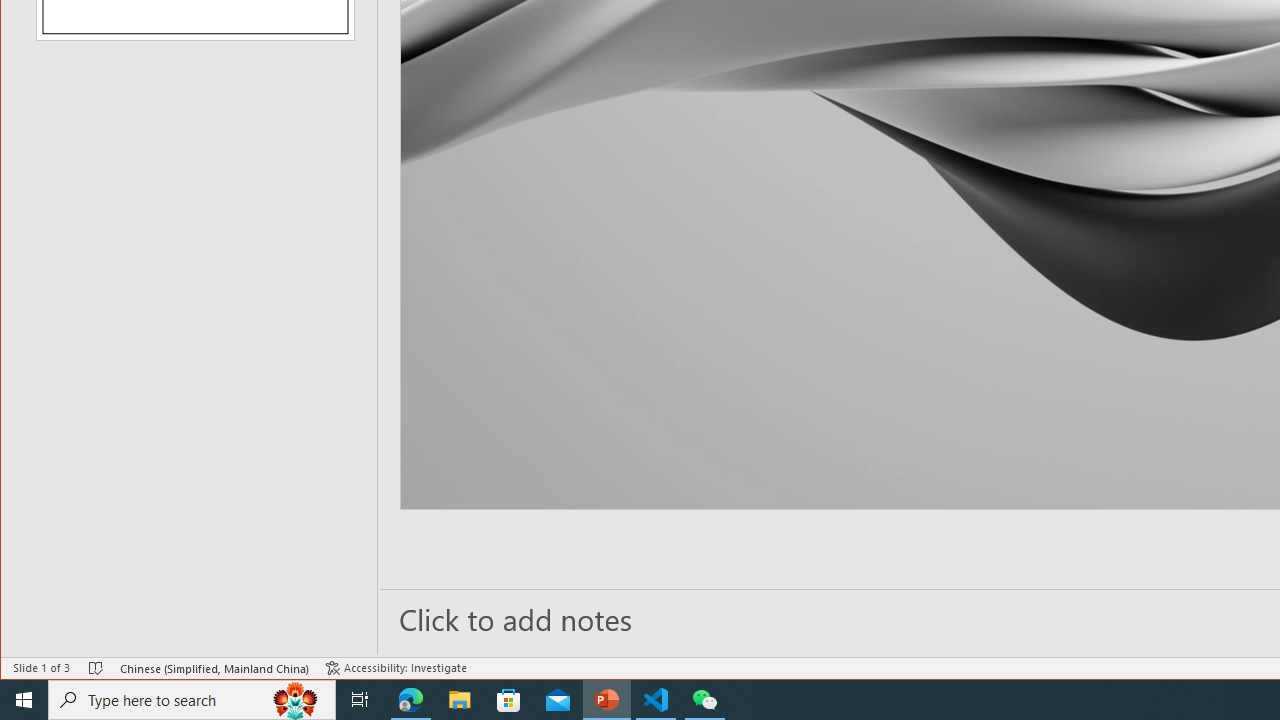  What do you see at coordinates (704, 700) in the screenshot?
I see `WeChat - 1 running window` at bounding box center [704, 700].